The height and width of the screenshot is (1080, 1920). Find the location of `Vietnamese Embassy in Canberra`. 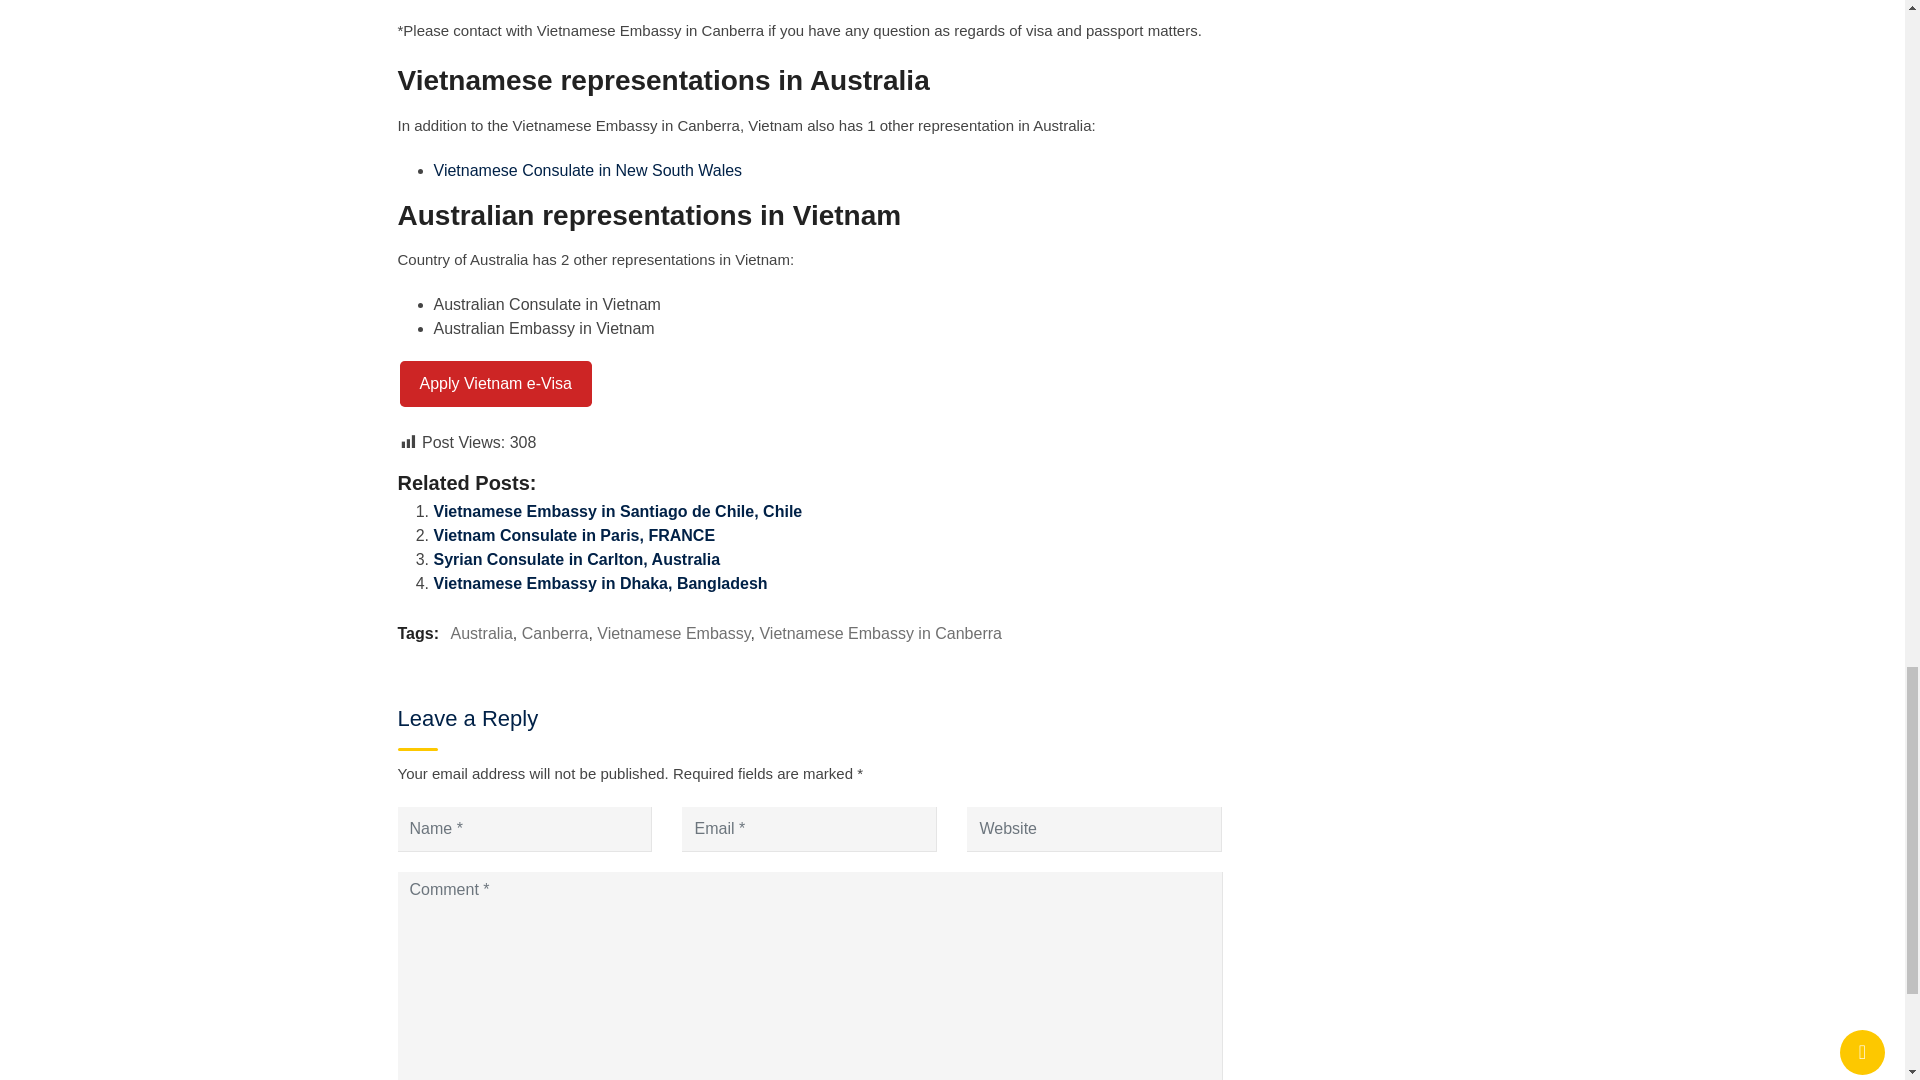

Vietnamese Embassy in Canberra is located at coordinates (880, 633).